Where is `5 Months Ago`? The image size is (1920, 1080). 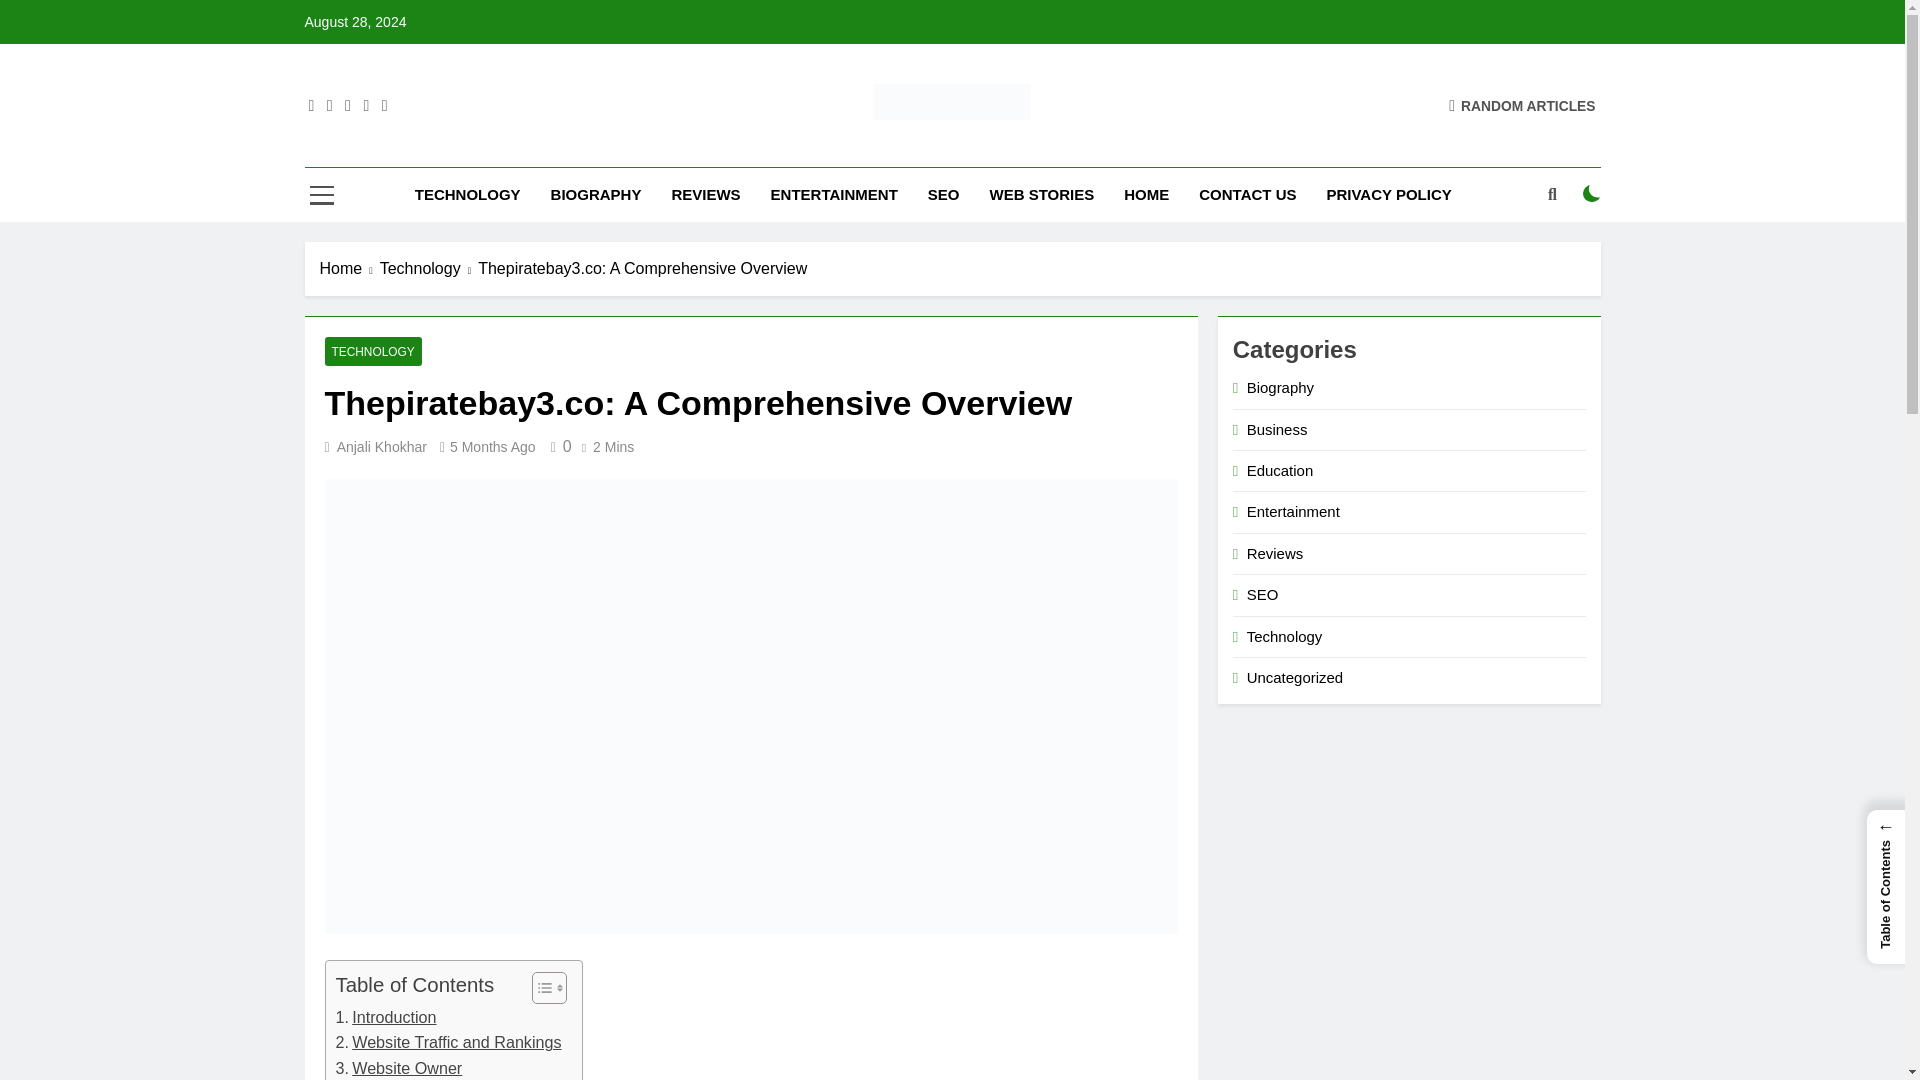
5 Months Ago is located at coordinates (492, 446).